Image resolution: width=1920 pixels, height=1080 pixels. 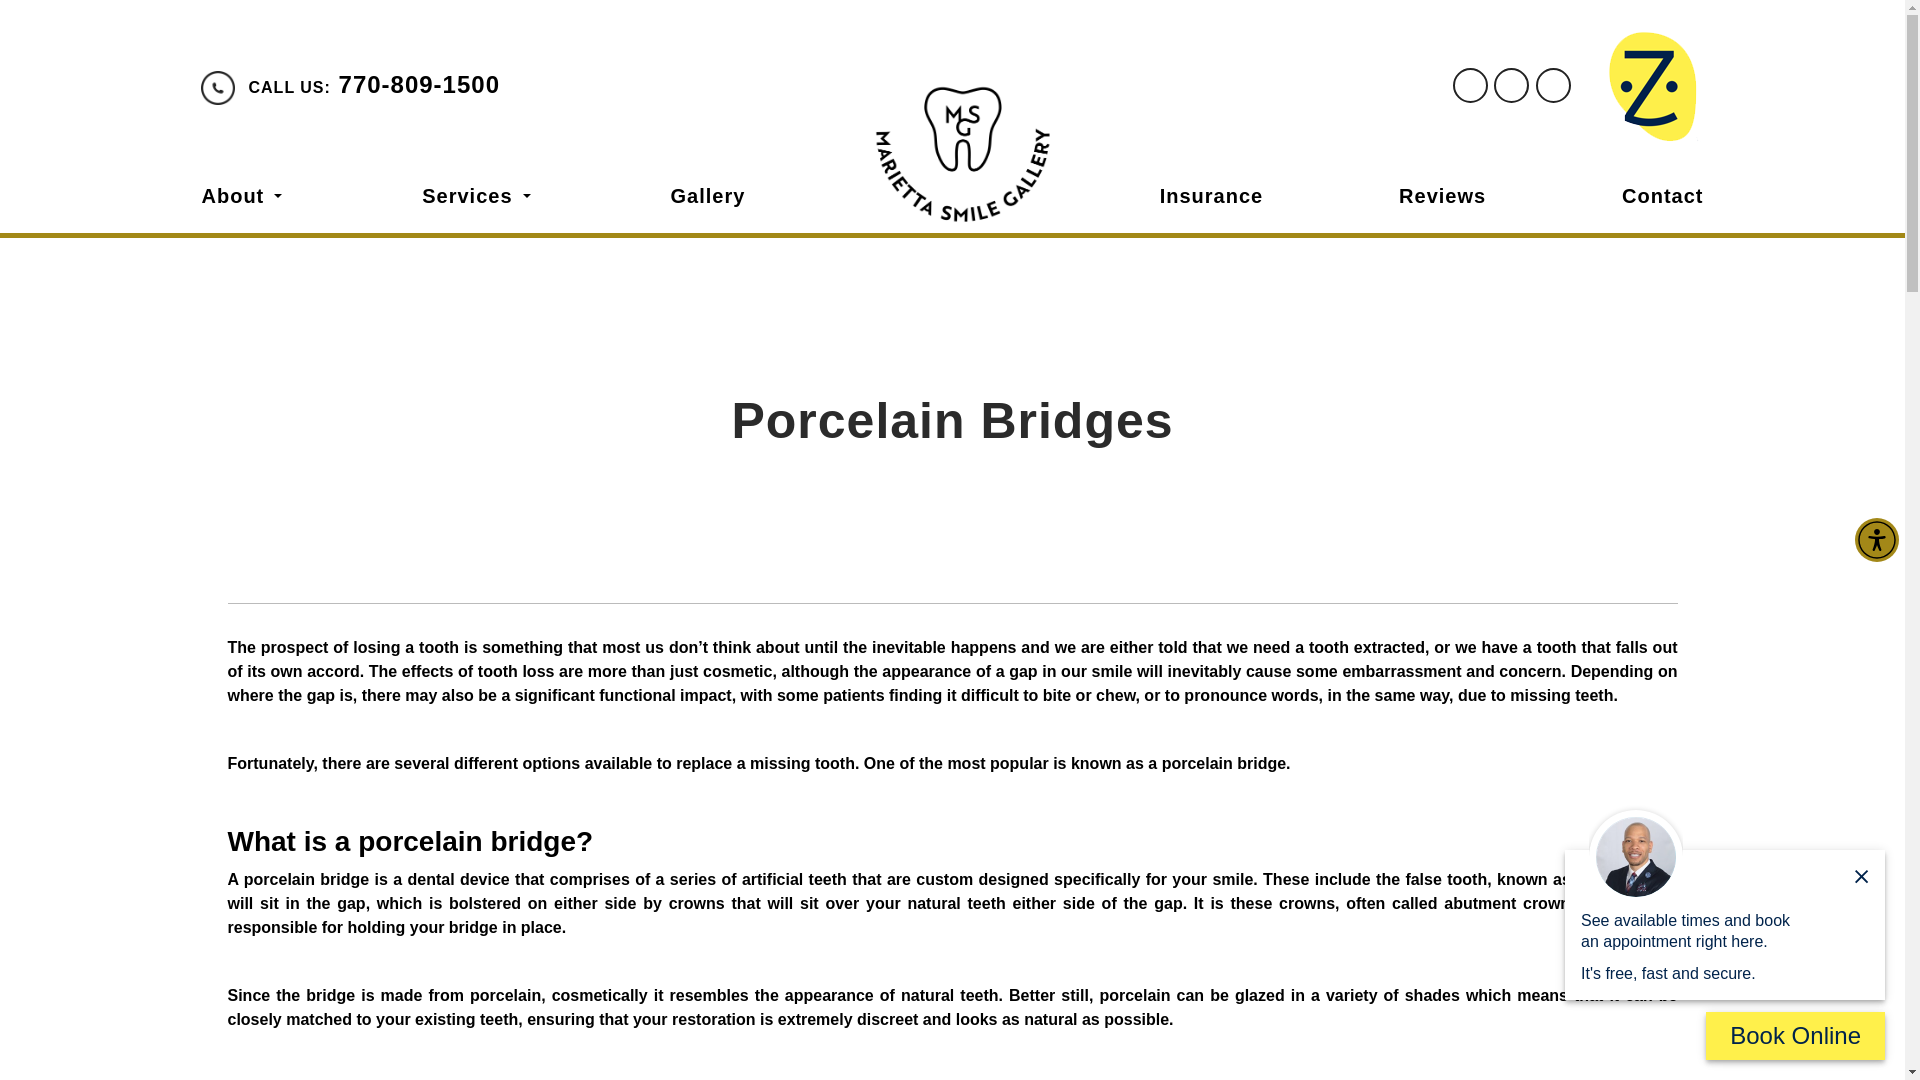 What do you see at coordinates (707, 196) in the screenshot?
I see `Gallery` at bounding box center [707, 196].